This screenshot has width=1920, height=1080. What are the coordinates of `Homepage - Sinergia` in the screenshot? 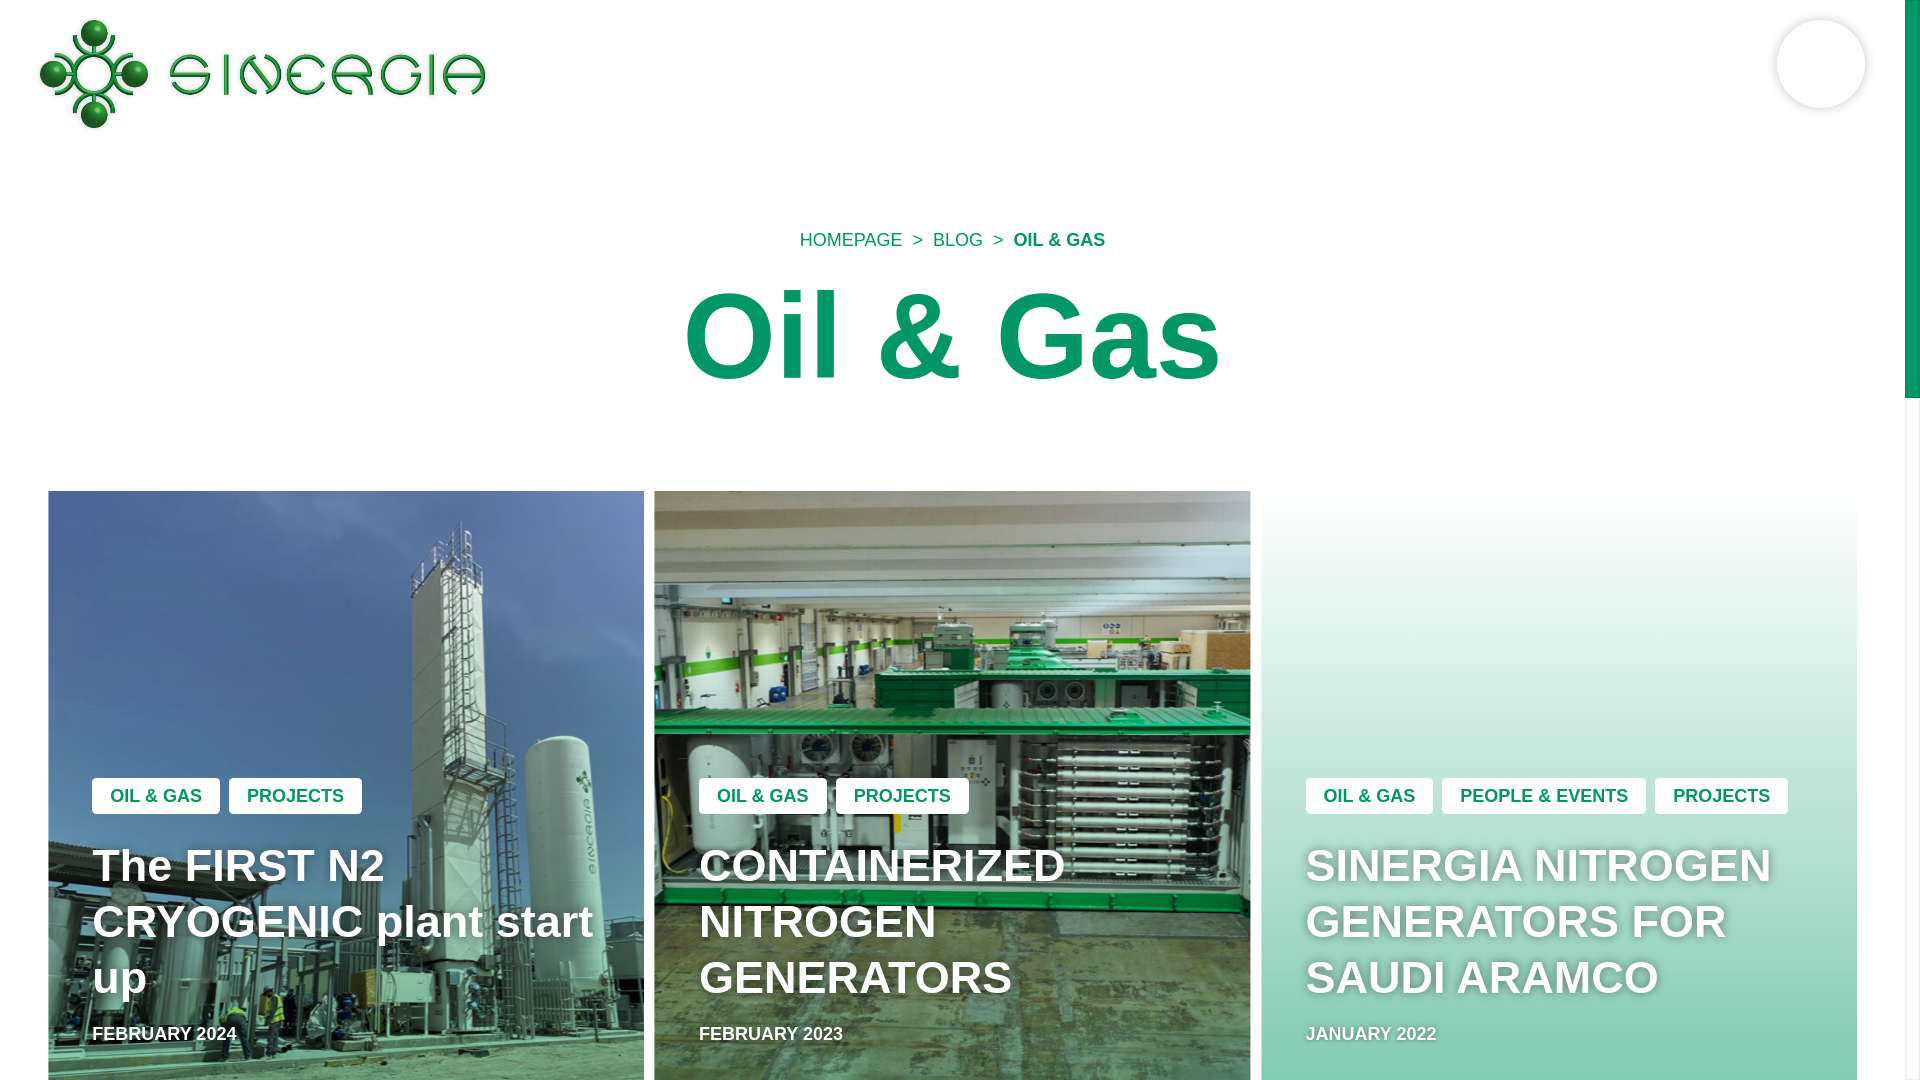 It's located at (262, 74).